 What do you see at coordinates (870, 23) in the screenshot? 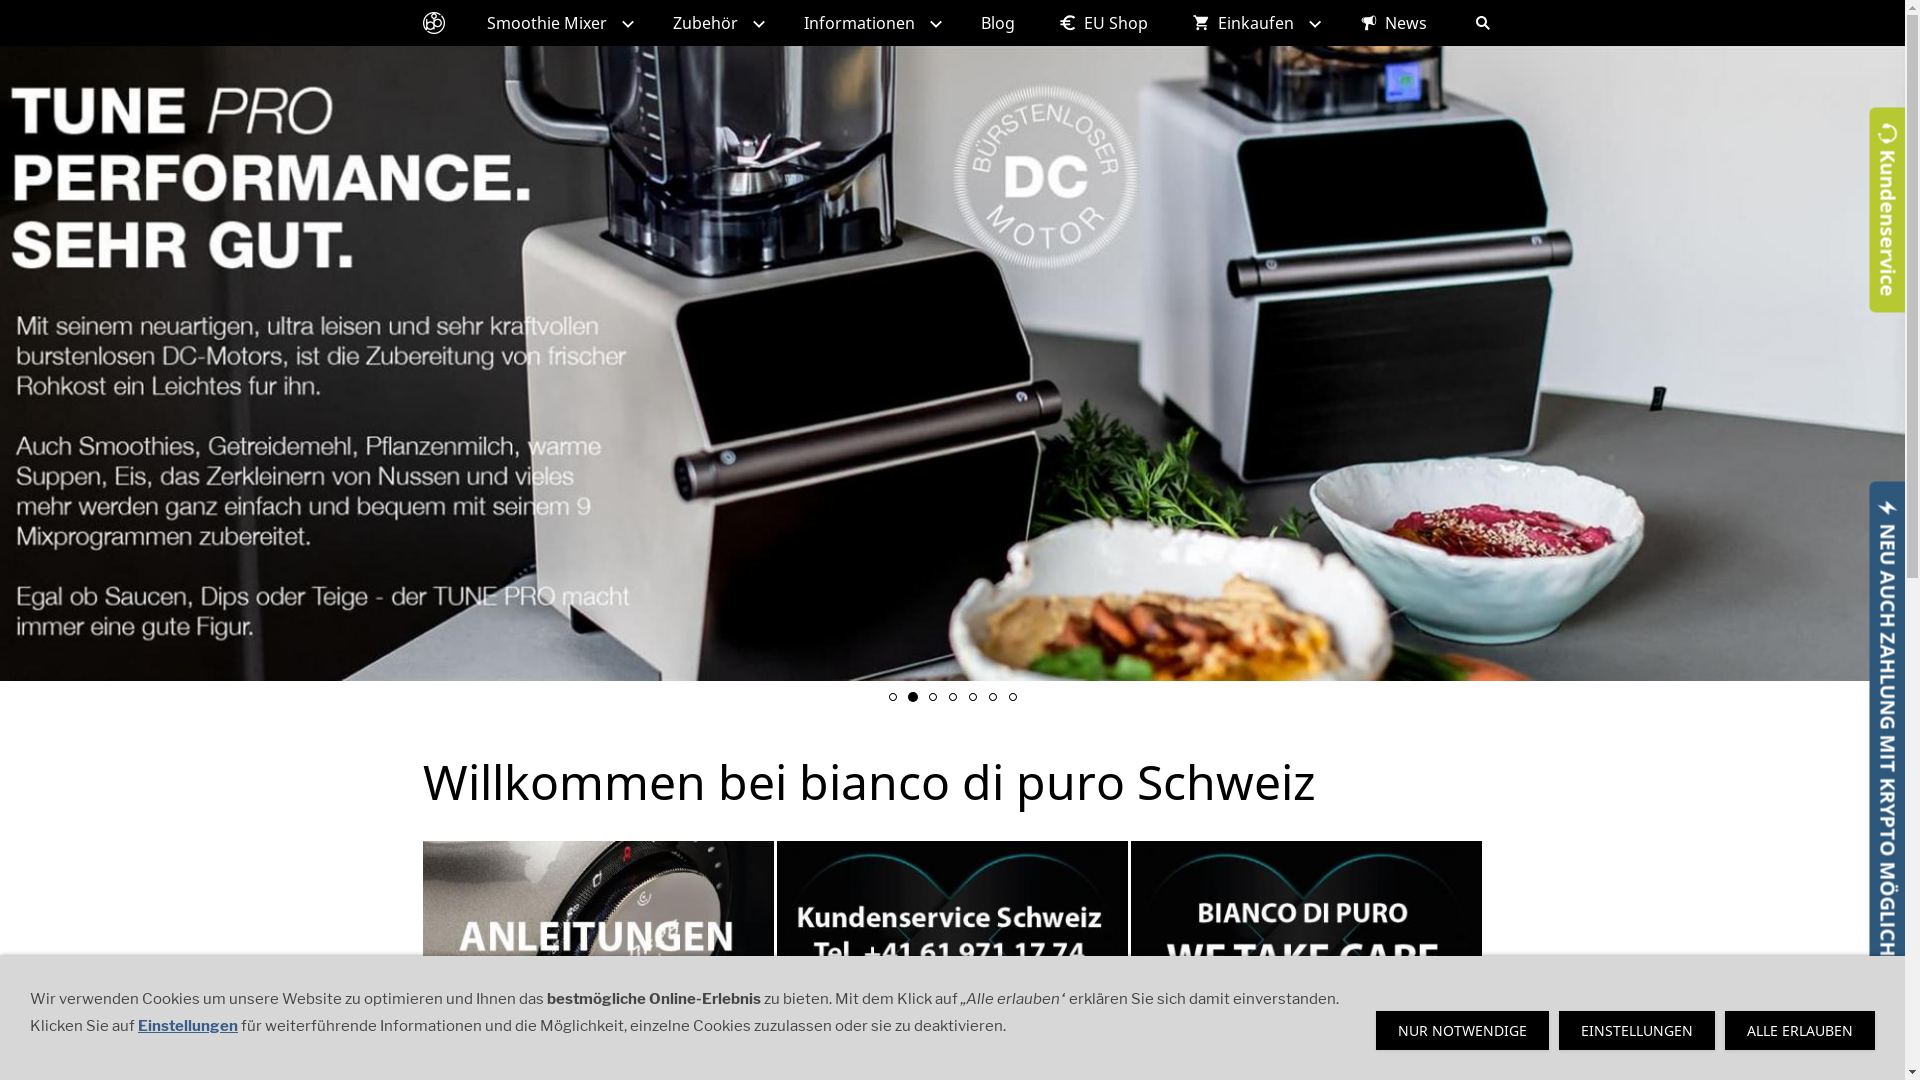
I see `Informationen` at bounding box center [870, 23].